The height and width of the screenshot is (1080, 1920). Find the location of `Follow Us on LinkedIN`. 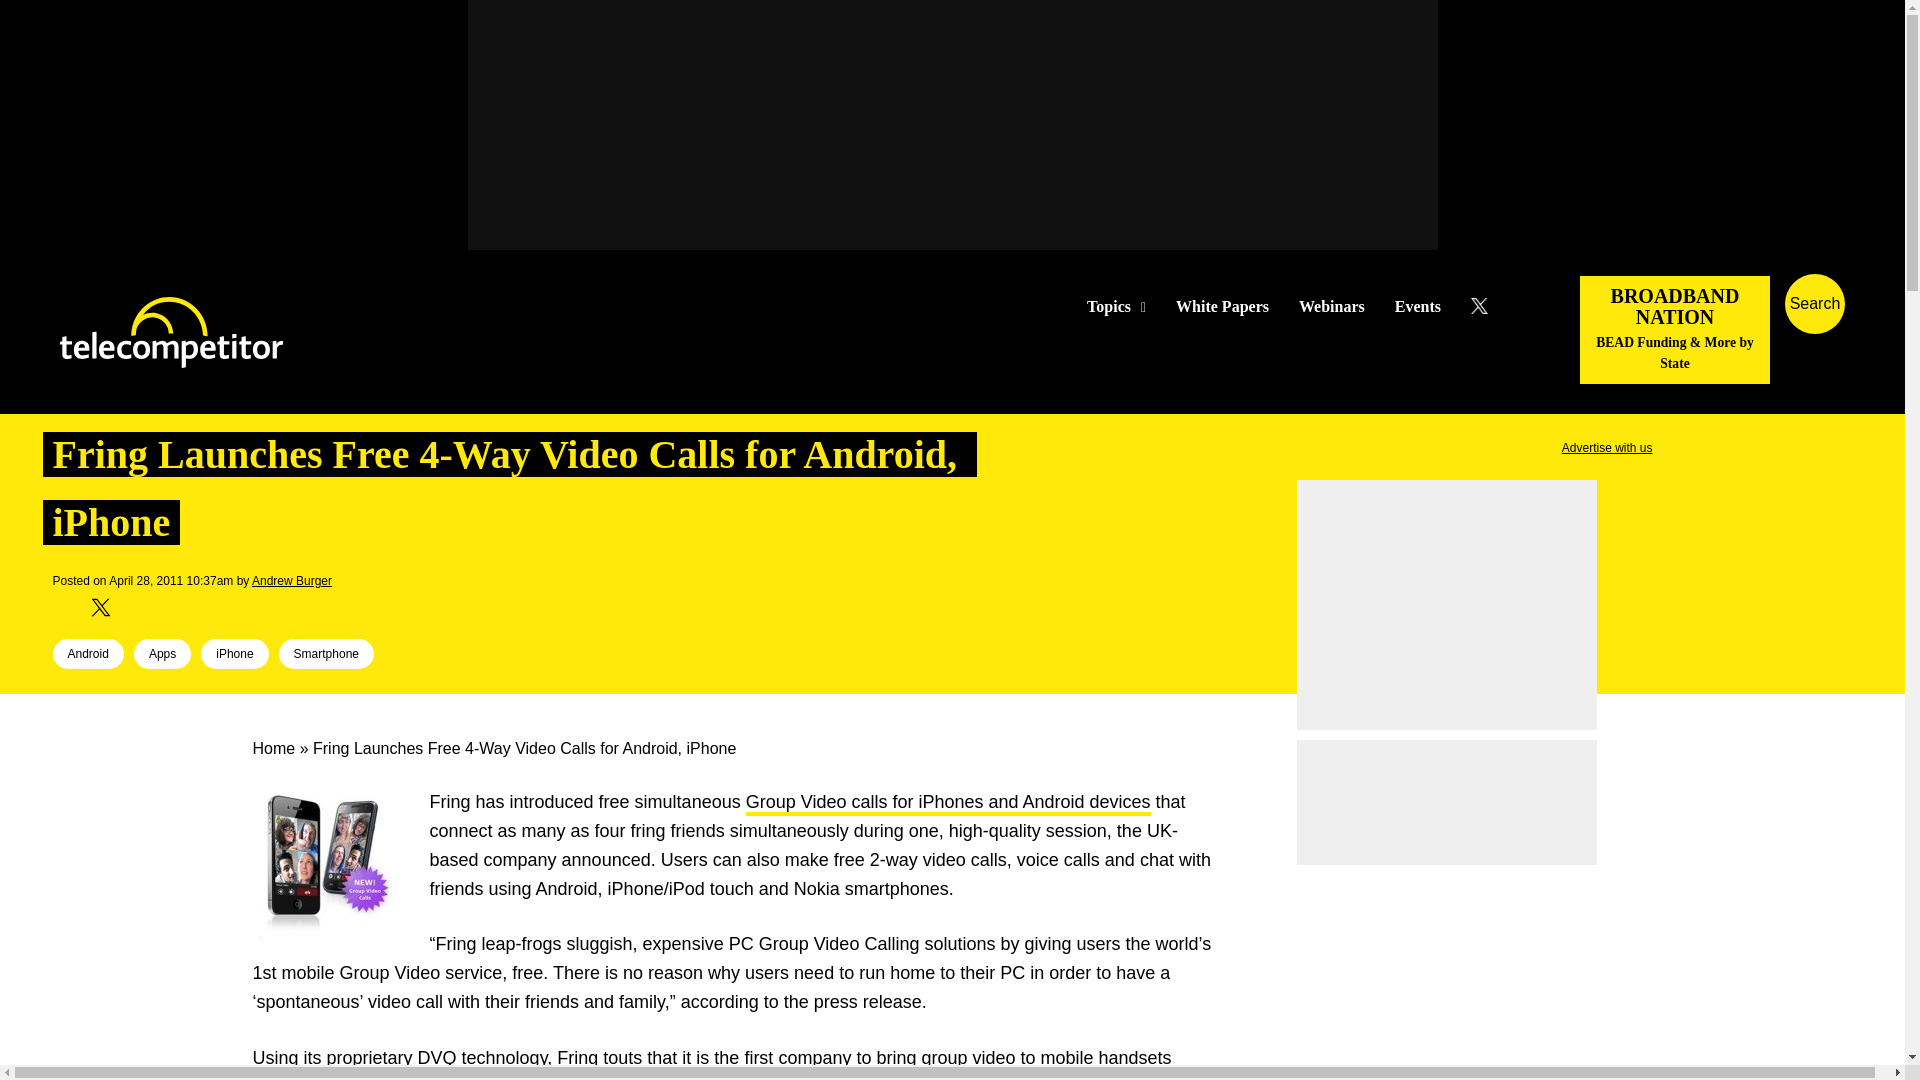

Follow Us on LinkedIN is located at coordinates (1518, 306).